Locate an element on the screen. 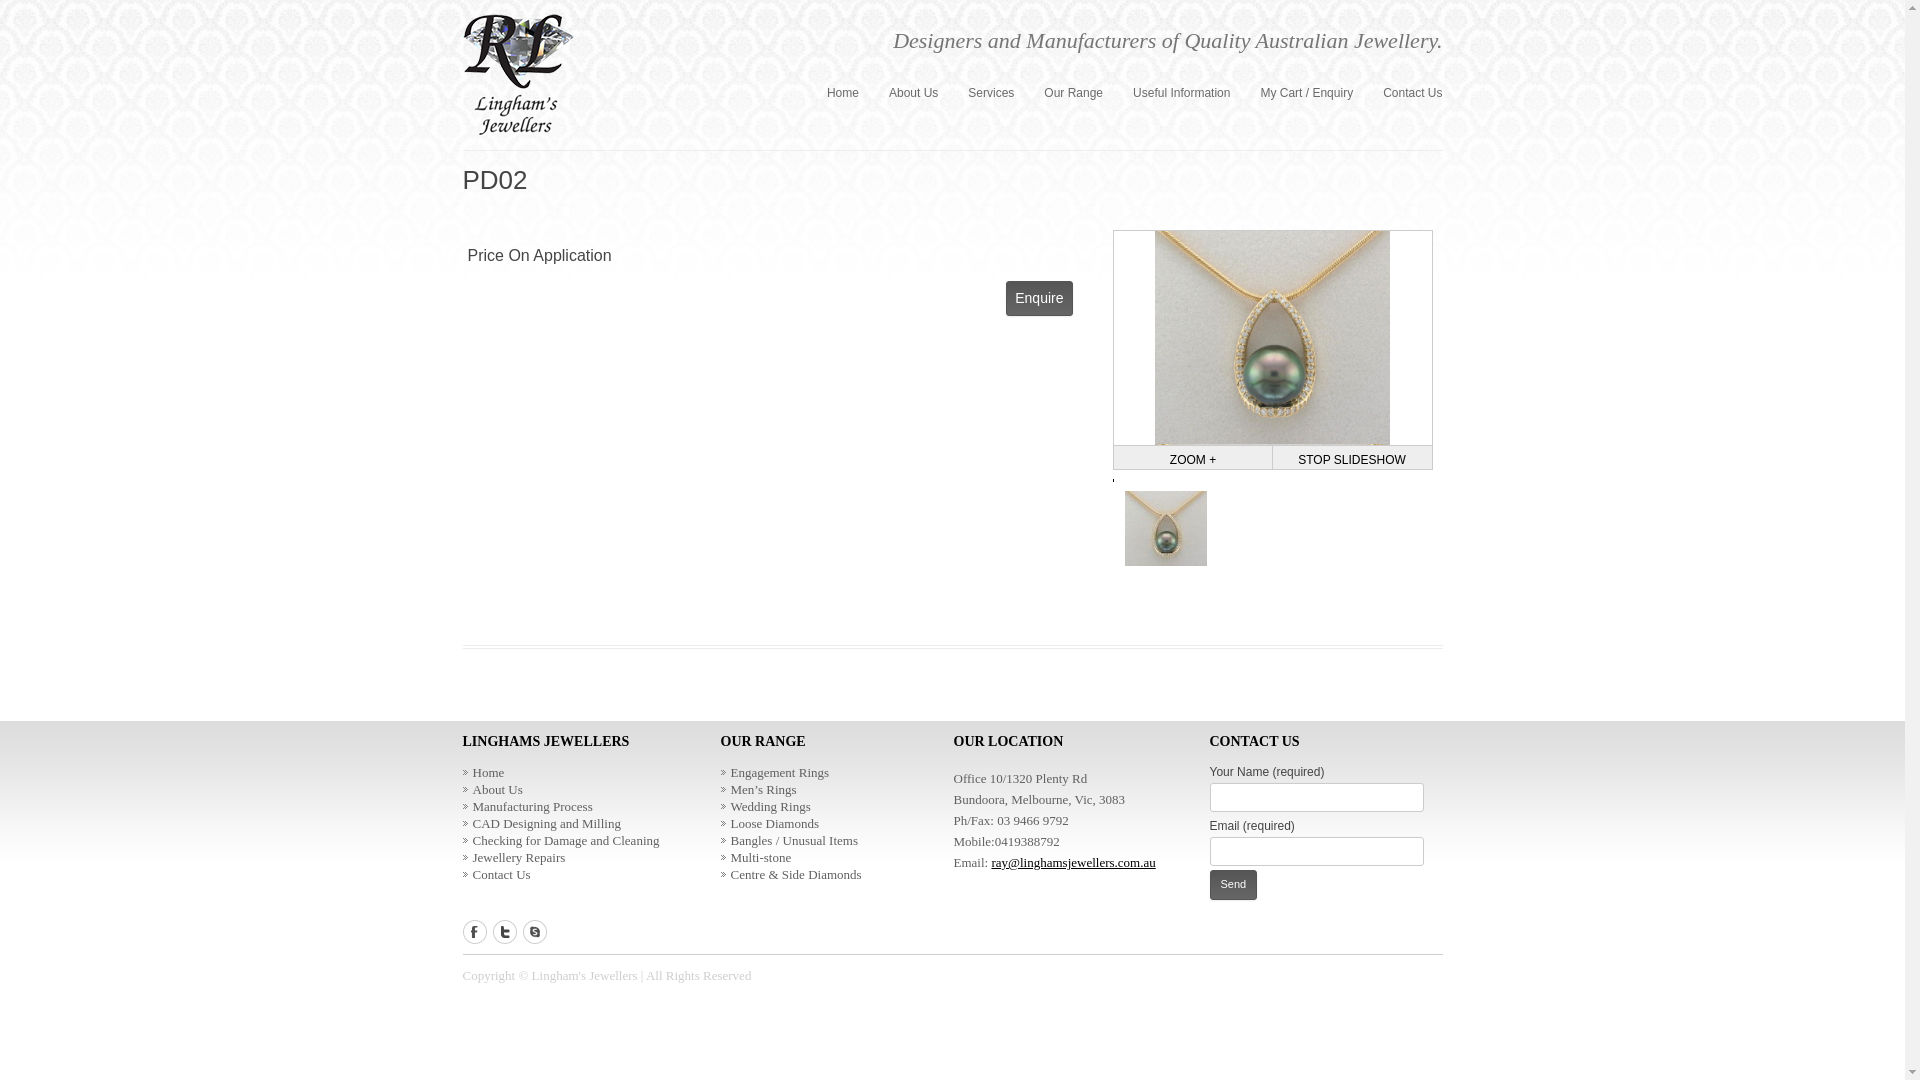  Jewellery Repairs is located at coordinates (514, 858).